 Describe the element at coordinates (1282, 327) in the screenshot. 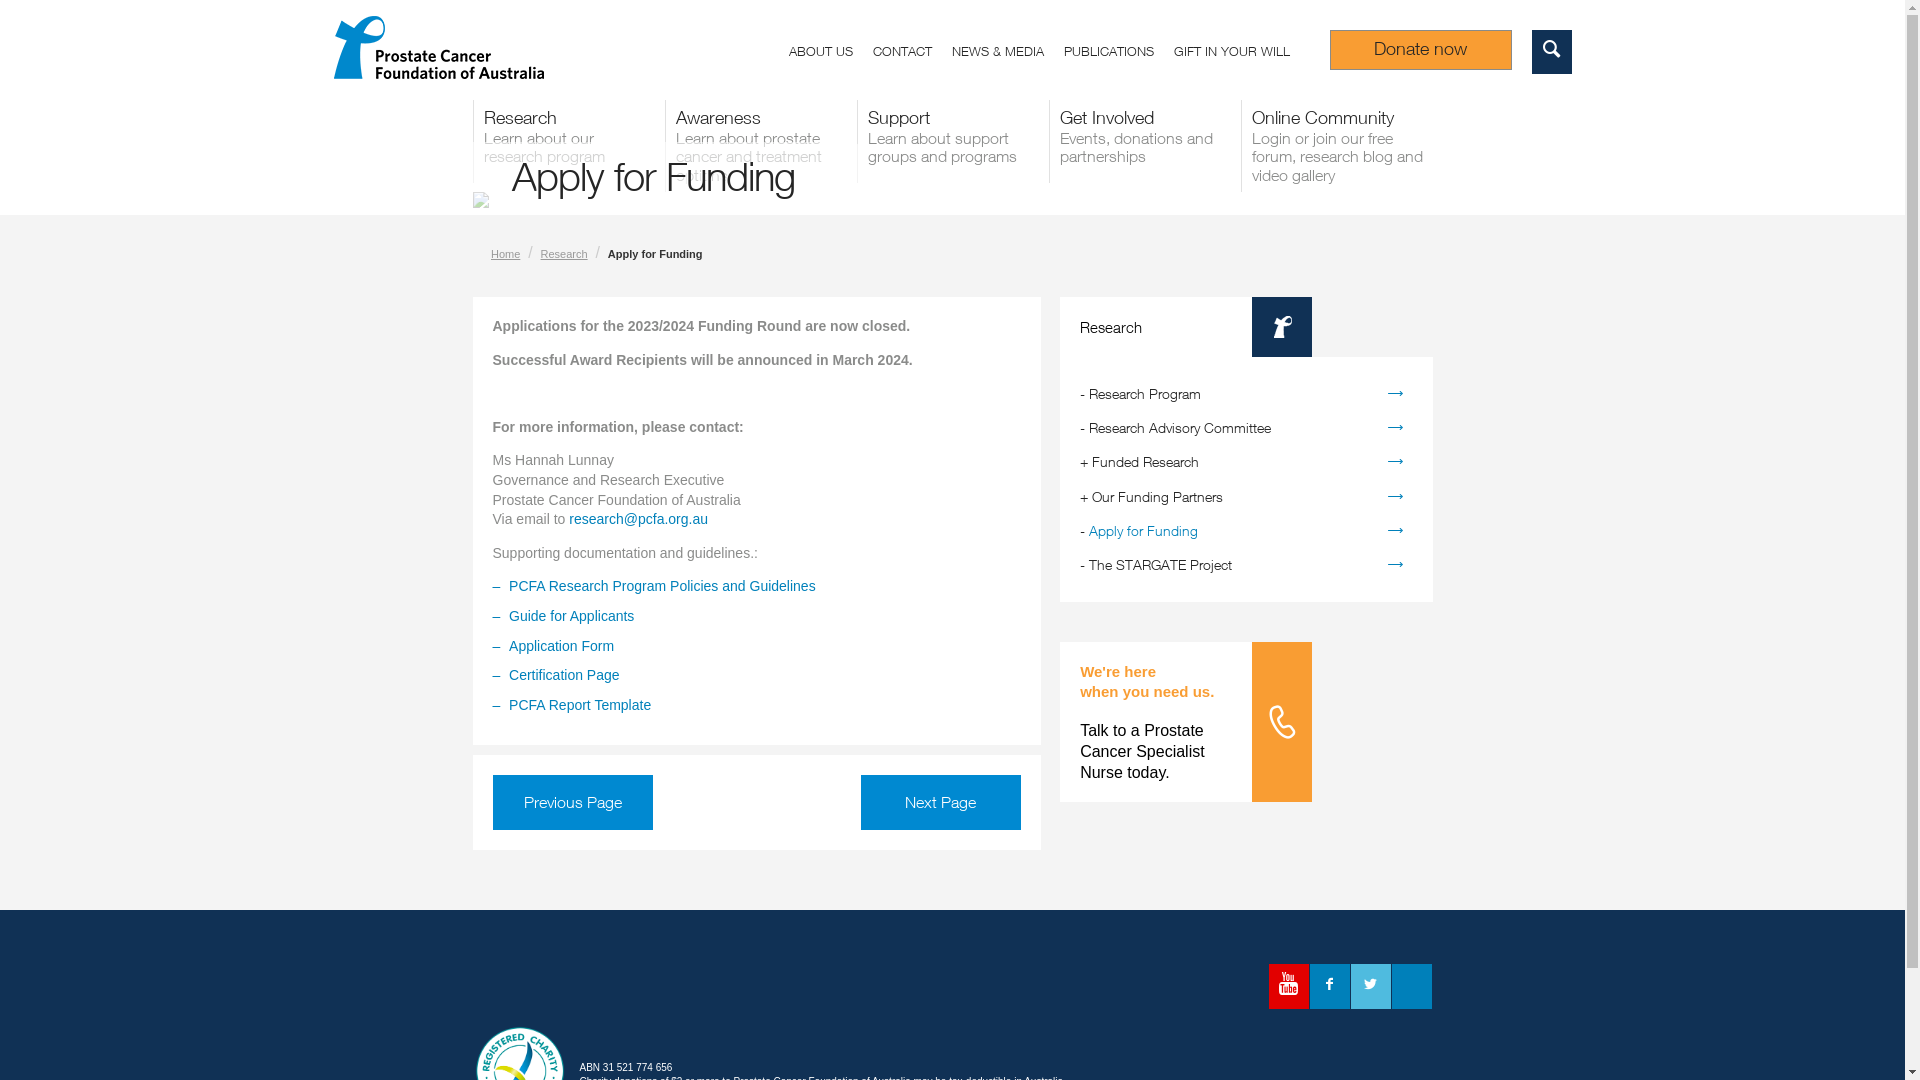

I see `Information` at that location.